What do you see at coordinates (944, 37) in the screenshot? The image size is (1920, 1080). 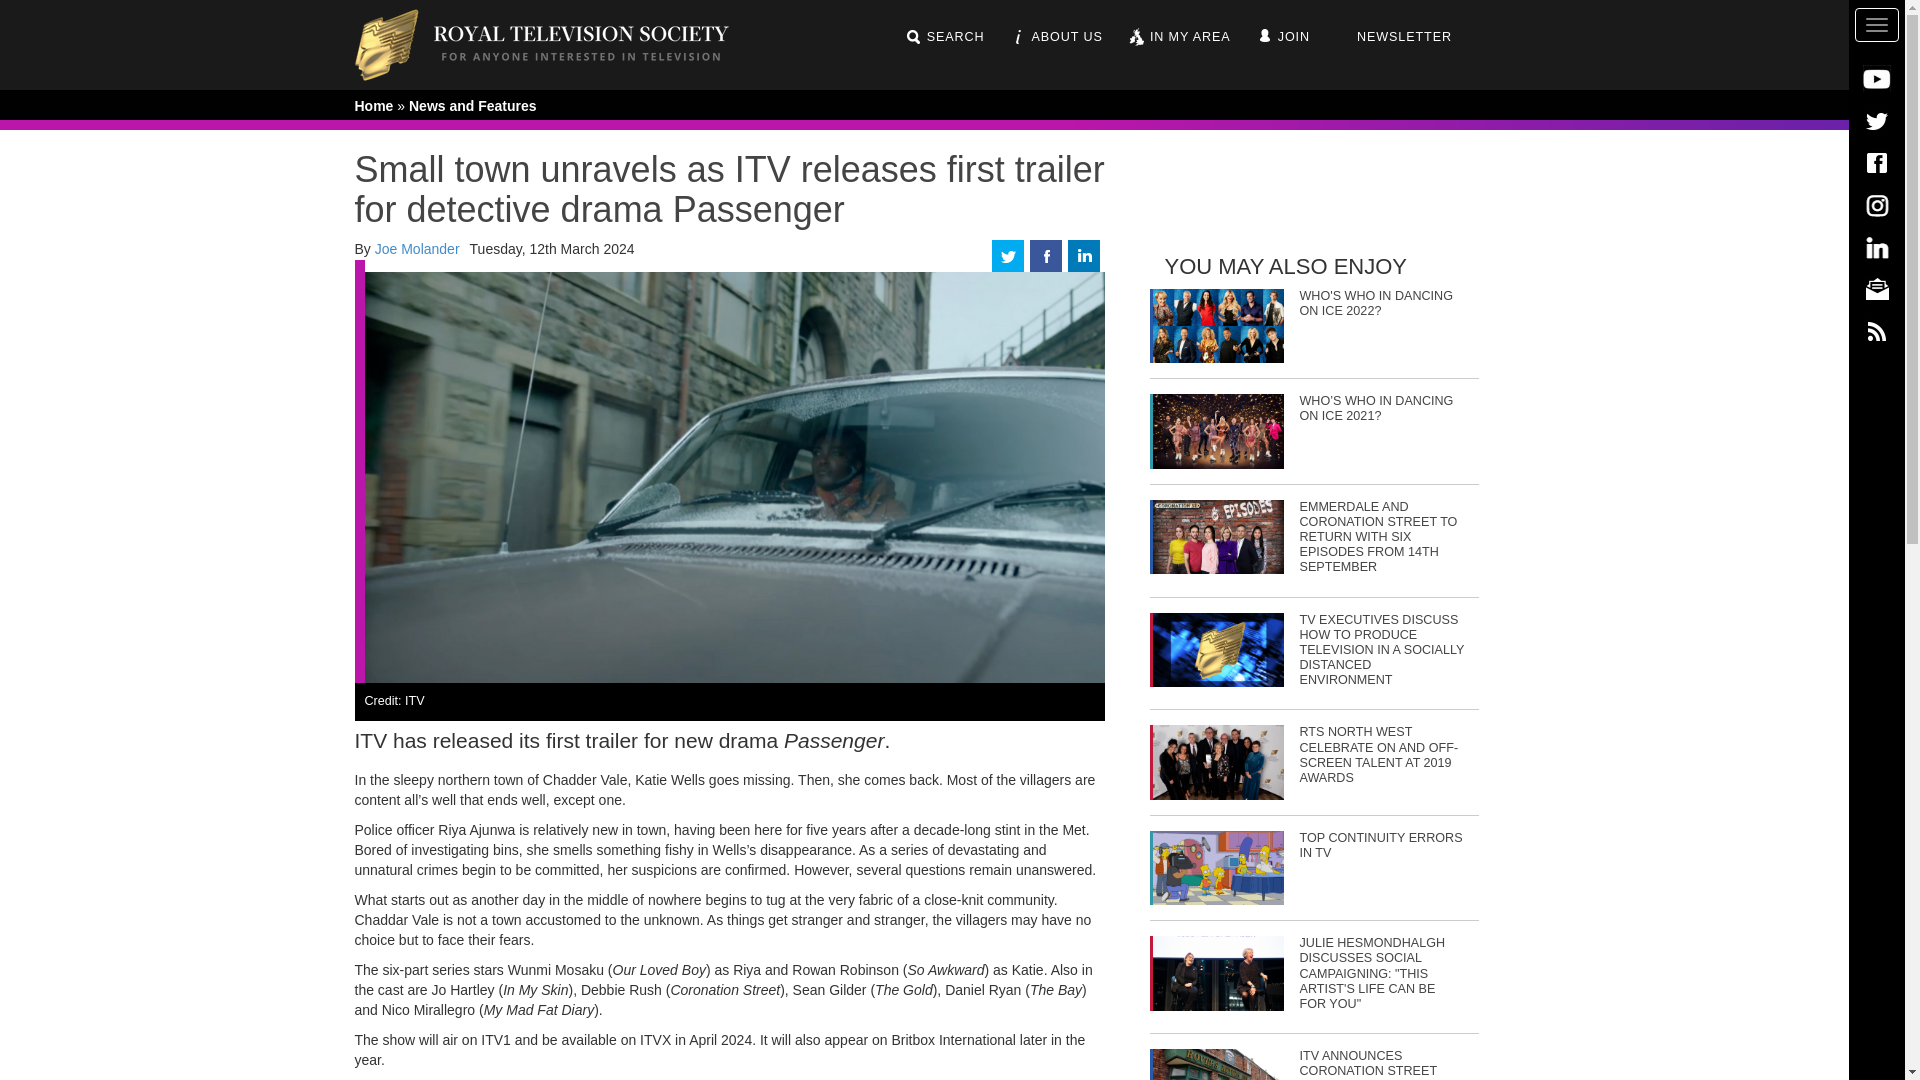 I see `SEARCH` at bounding box center [944, 37].